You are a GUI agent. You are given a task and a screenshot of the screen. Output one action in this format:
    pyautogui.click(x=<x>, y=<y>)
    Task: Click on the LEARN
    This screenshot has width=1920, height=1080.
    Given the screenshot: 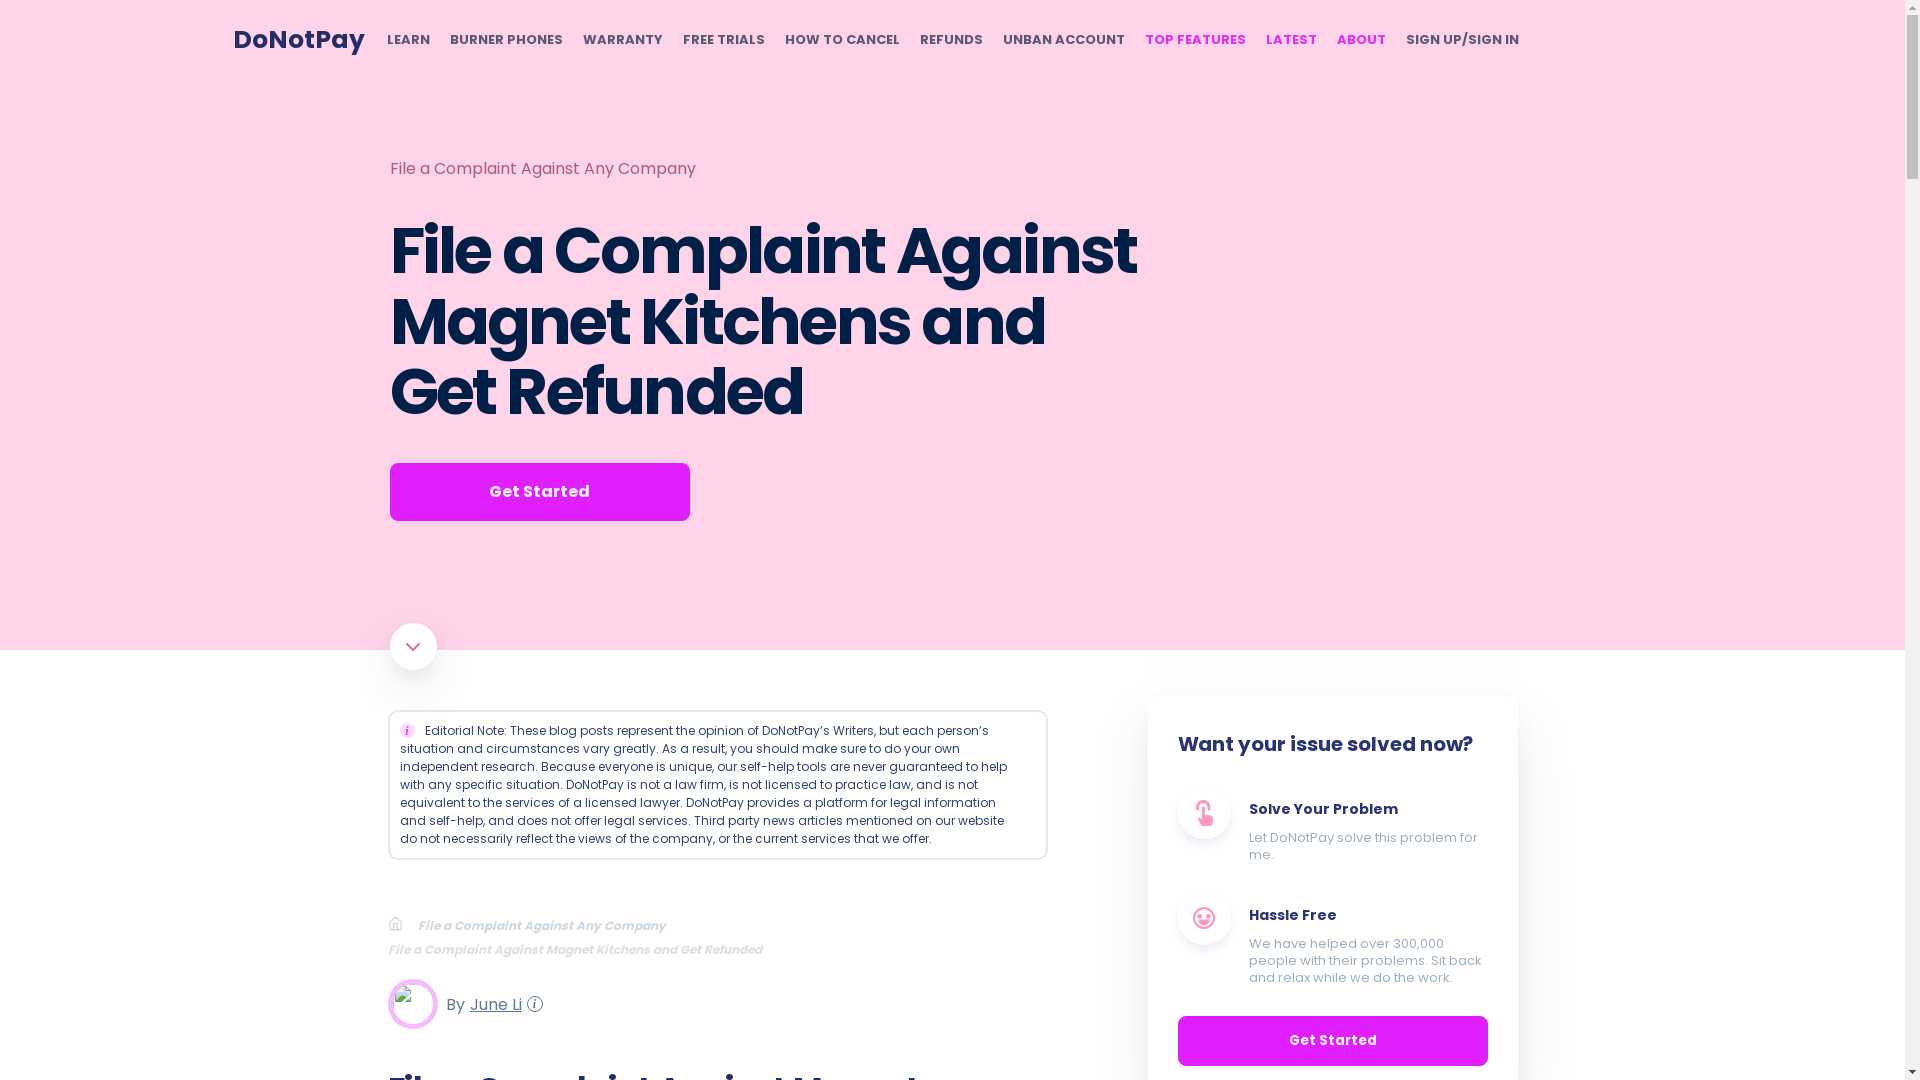 What is the action you would take?
    pyautogui.click(x=406, y=40)
    